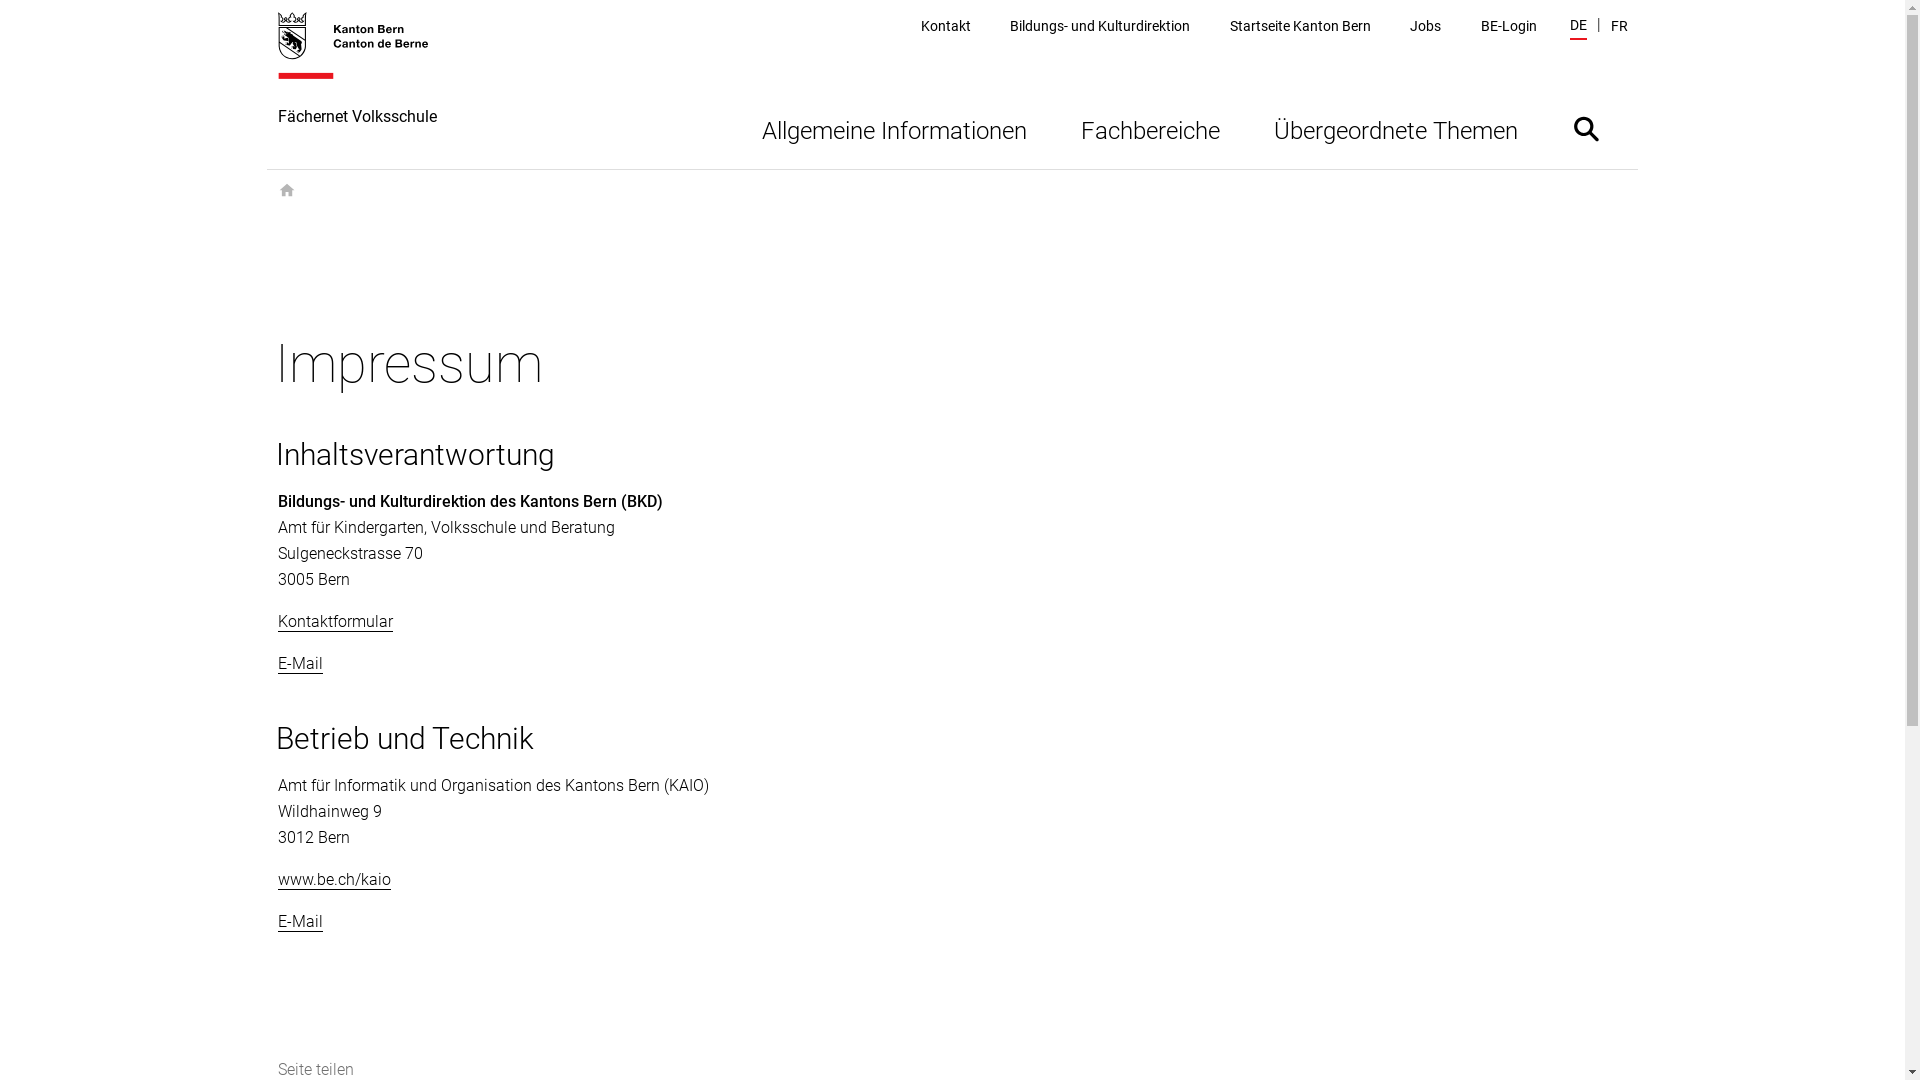  What do you see at coordinates (1509, 26) in the screenshot?
I see `BE-Login` at bounding box center [1509, 26].